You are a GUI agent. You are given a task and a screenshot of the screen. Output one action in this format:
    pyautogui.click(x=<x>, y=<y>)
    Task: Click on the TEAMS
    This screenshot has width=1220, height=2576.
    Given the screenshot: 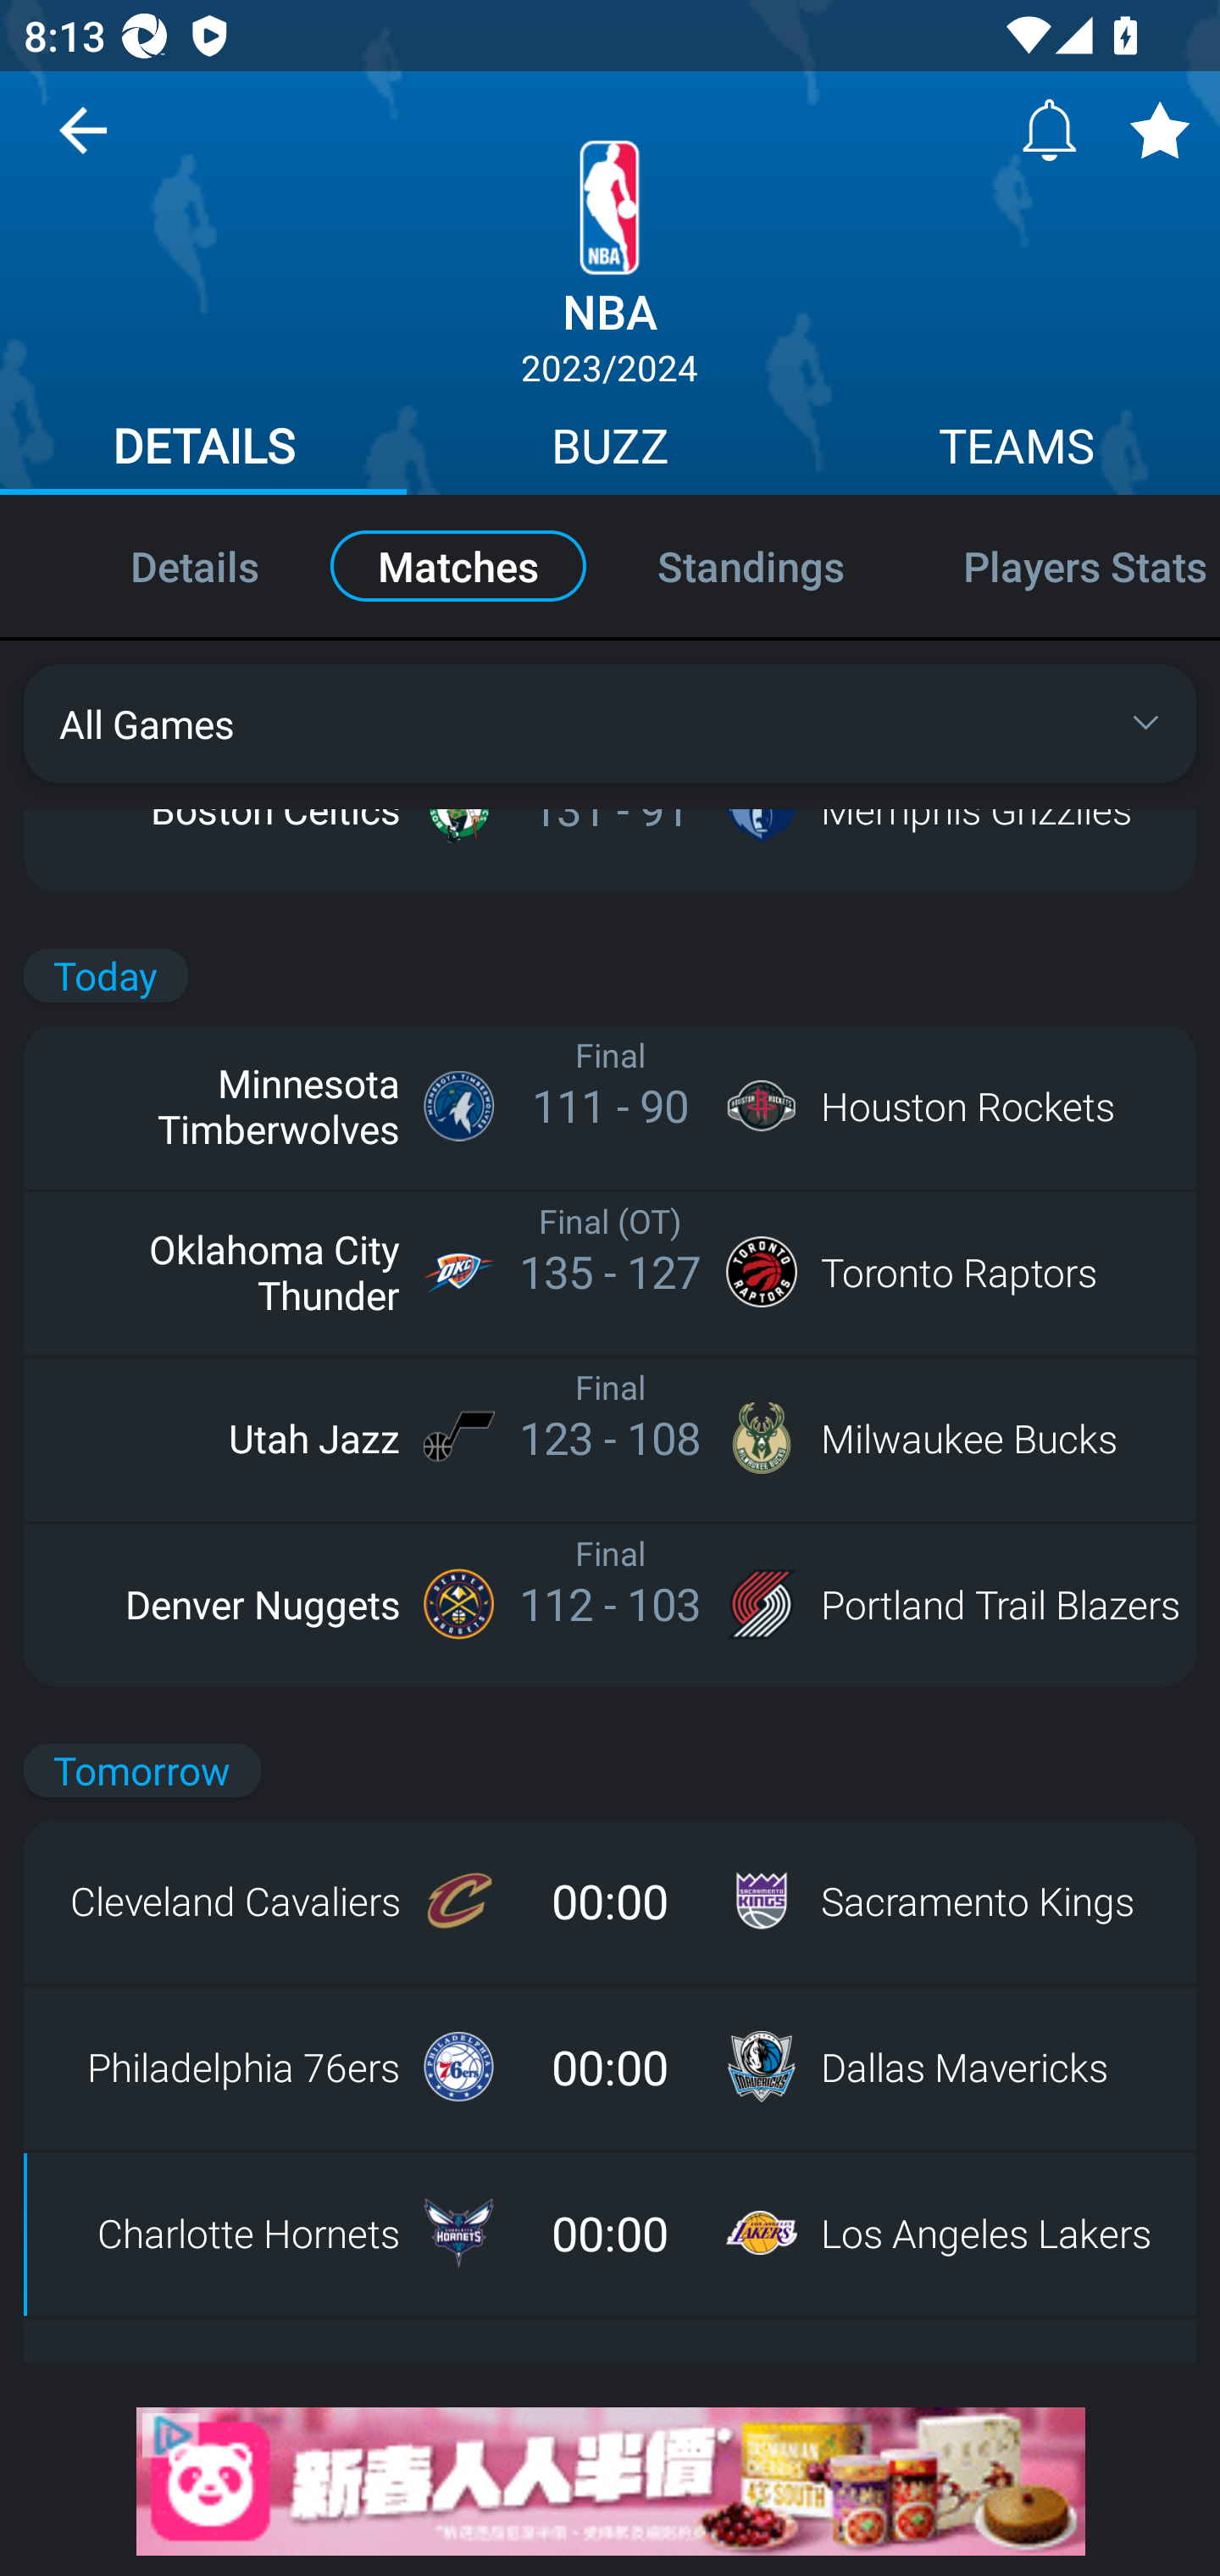 What is the action you would take?
    pyautogui.click(x=1017, y=451)
    